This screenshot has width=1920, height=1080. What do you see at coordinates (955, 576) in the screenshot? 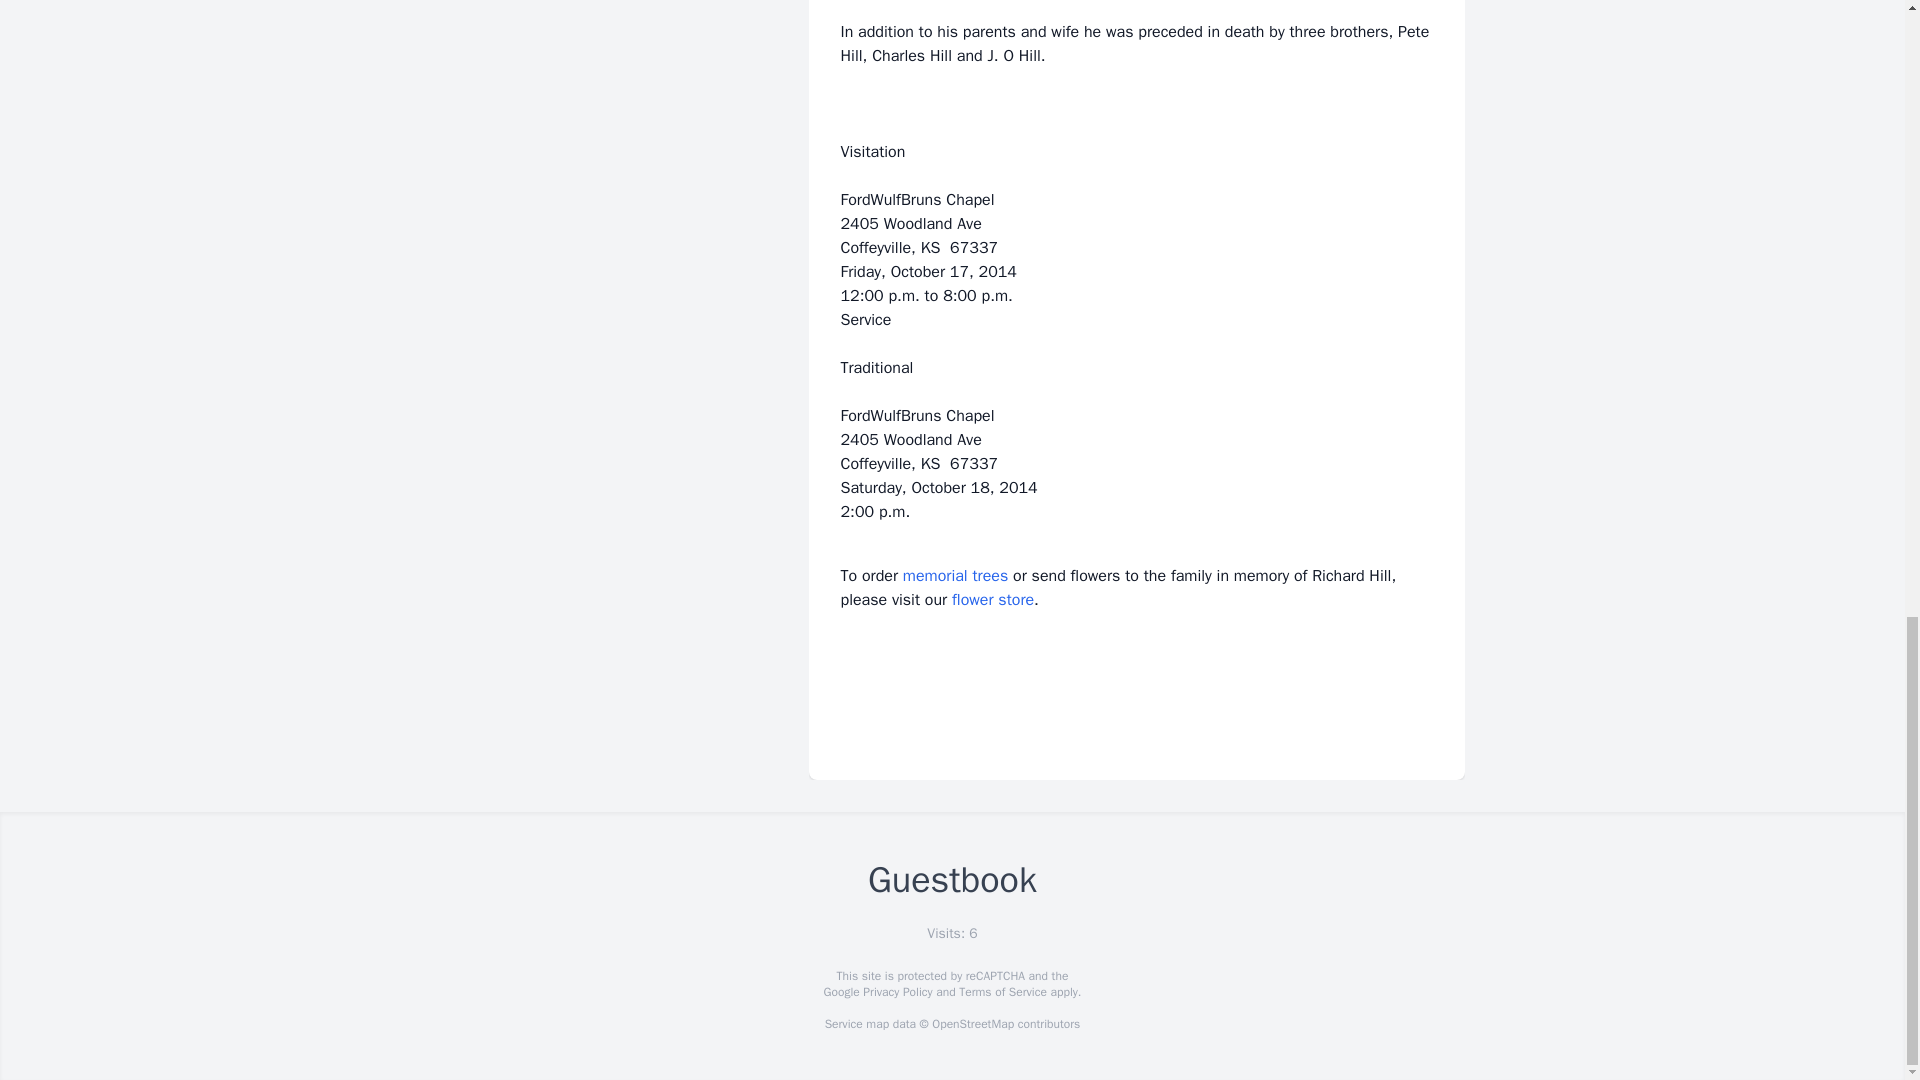
I see `memorial trees` at bounding box center [955, 576].